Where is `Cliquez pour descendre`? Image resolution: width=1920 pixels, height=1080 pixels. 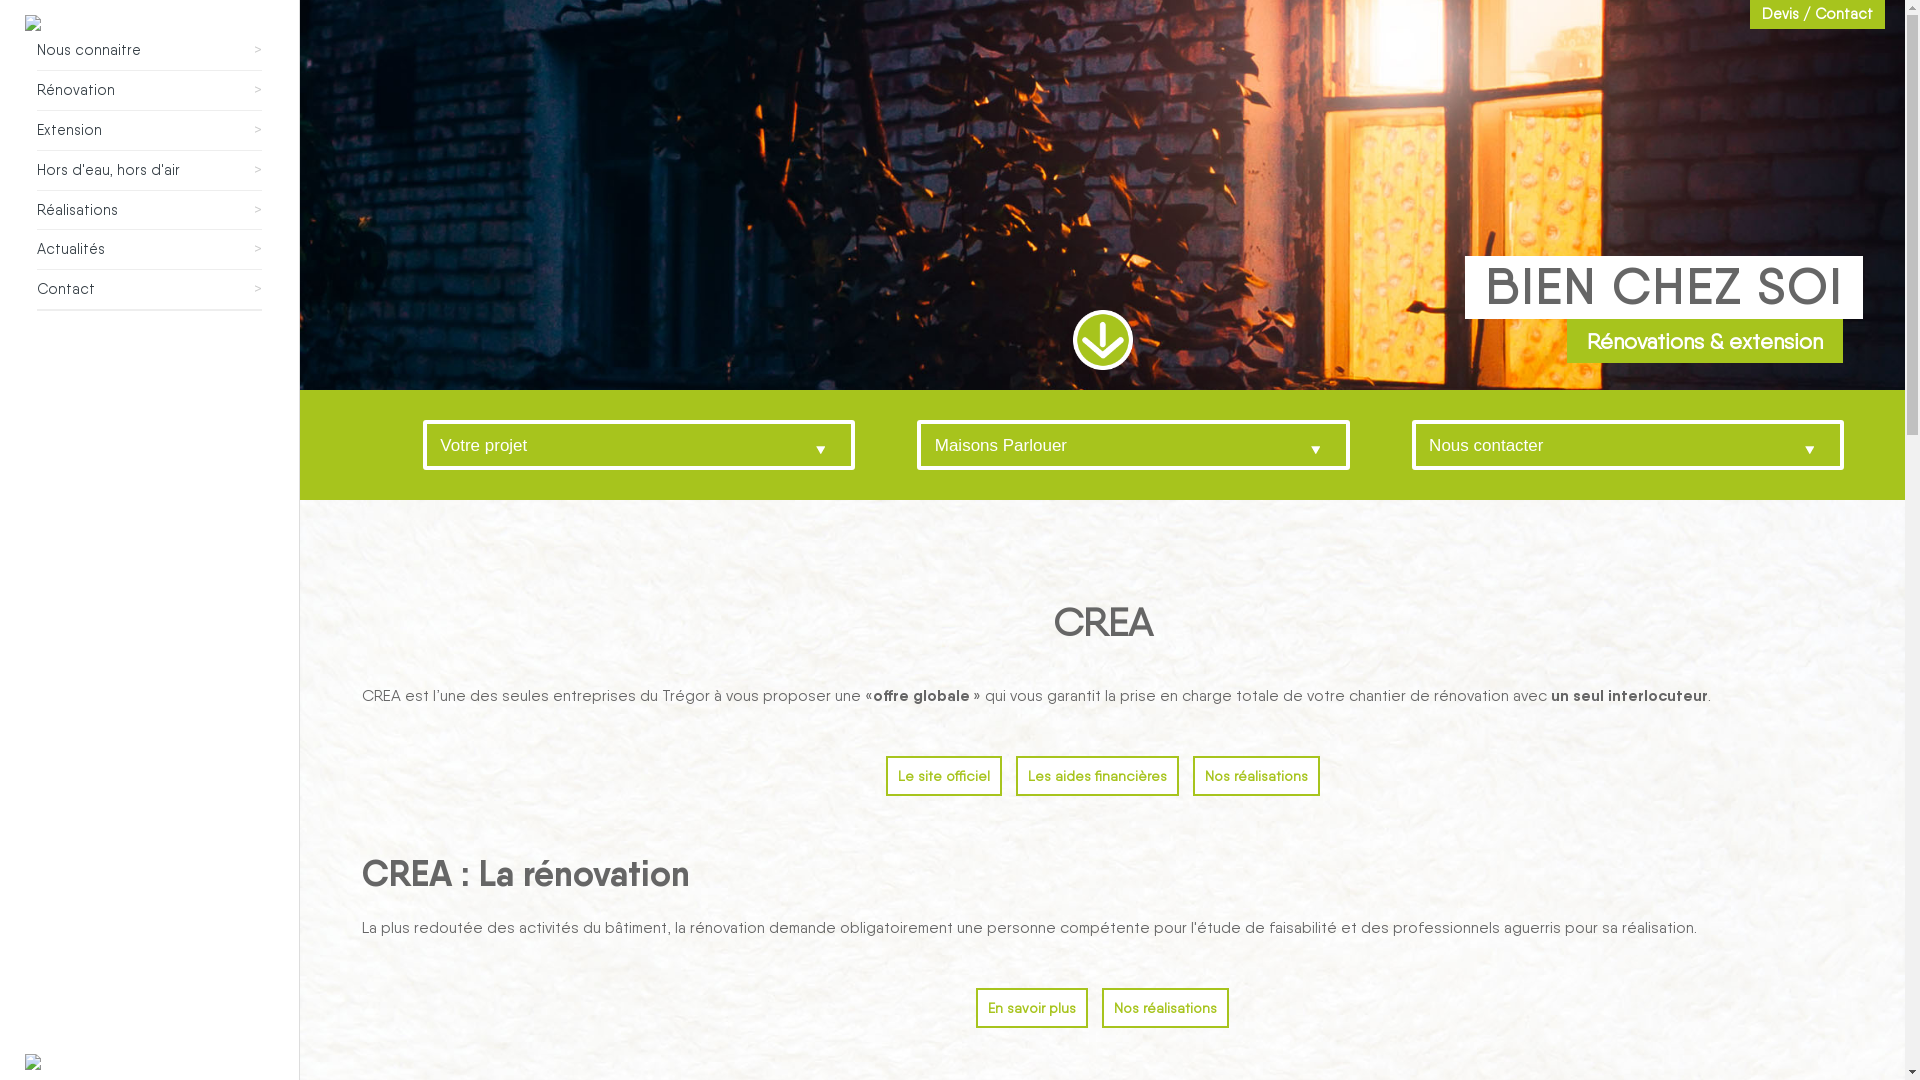 Cliquez pour descendre is located at coordinates (1103, 340).